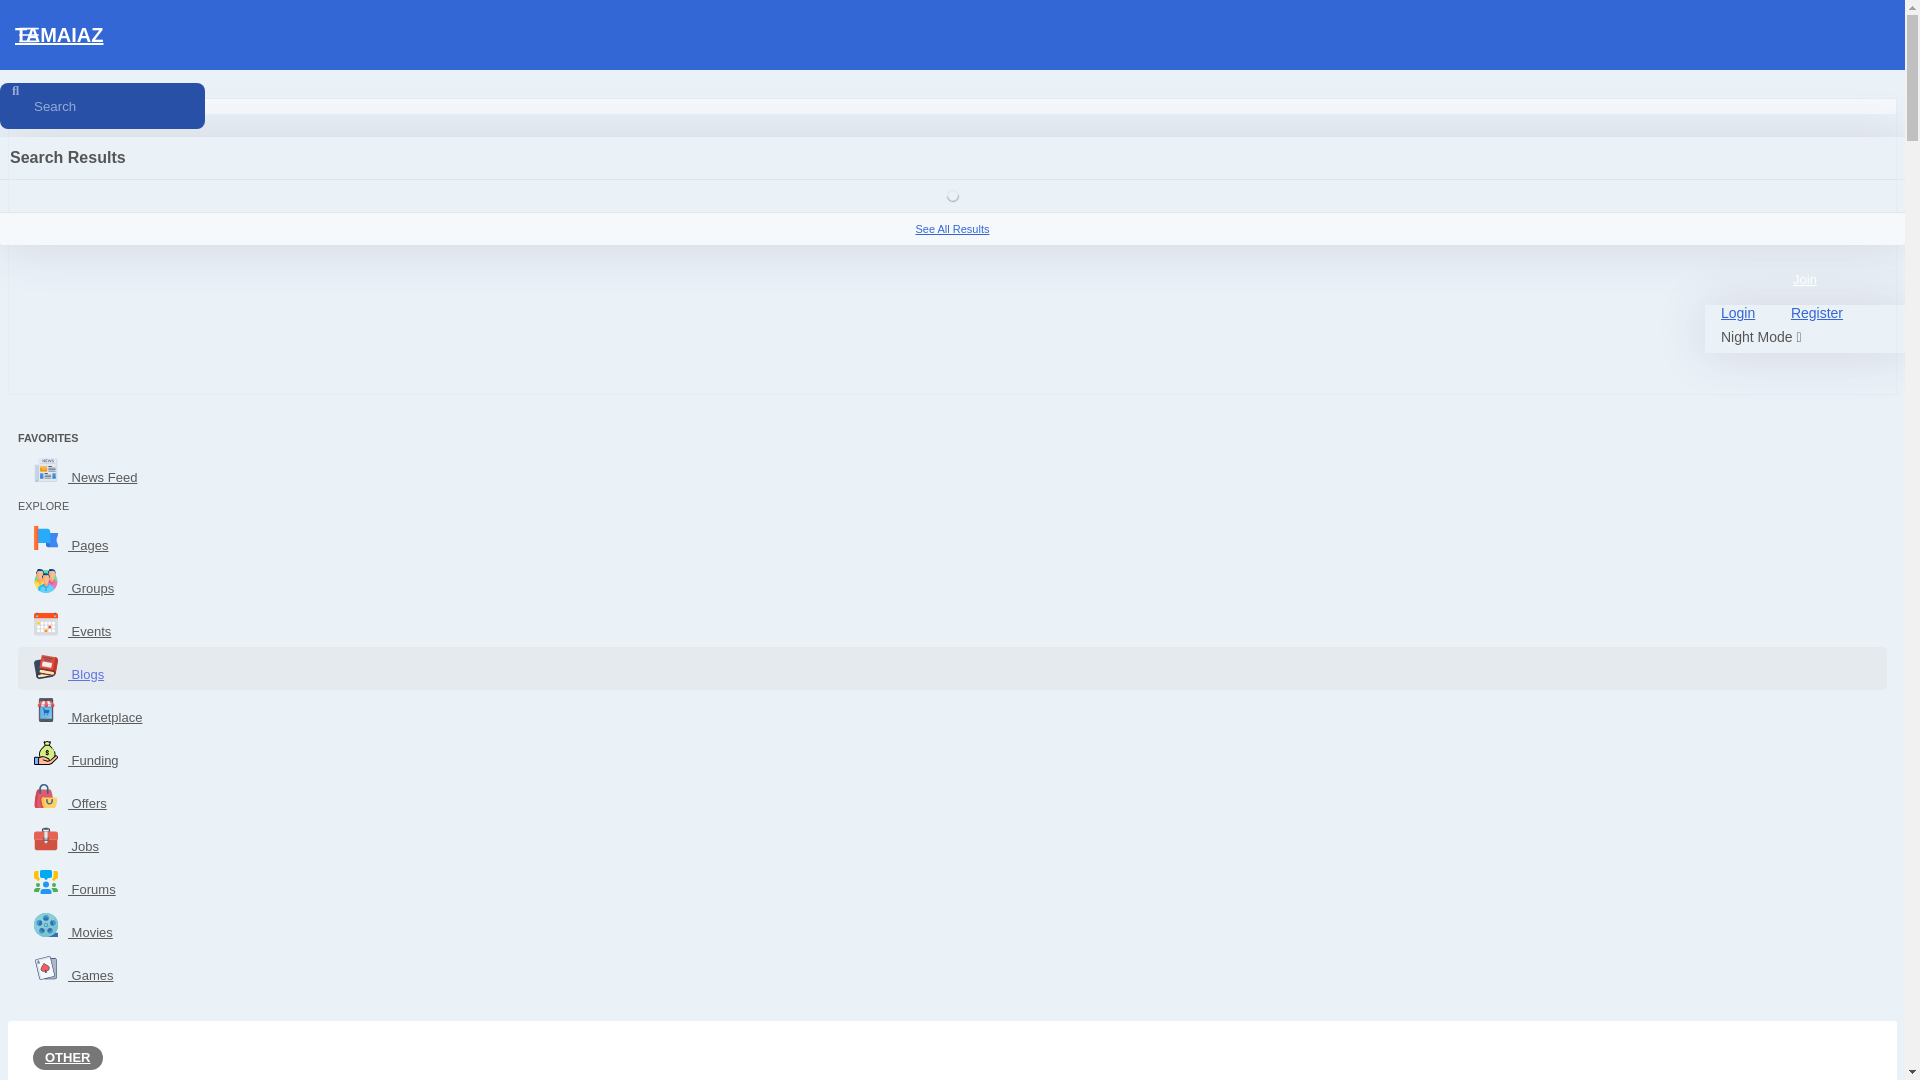 The height and width of the screenshot is (1080, 1920). What do you see at coordinates (952, 970) in the screenshot?
I see `Games` at bounding box center [952, 970].